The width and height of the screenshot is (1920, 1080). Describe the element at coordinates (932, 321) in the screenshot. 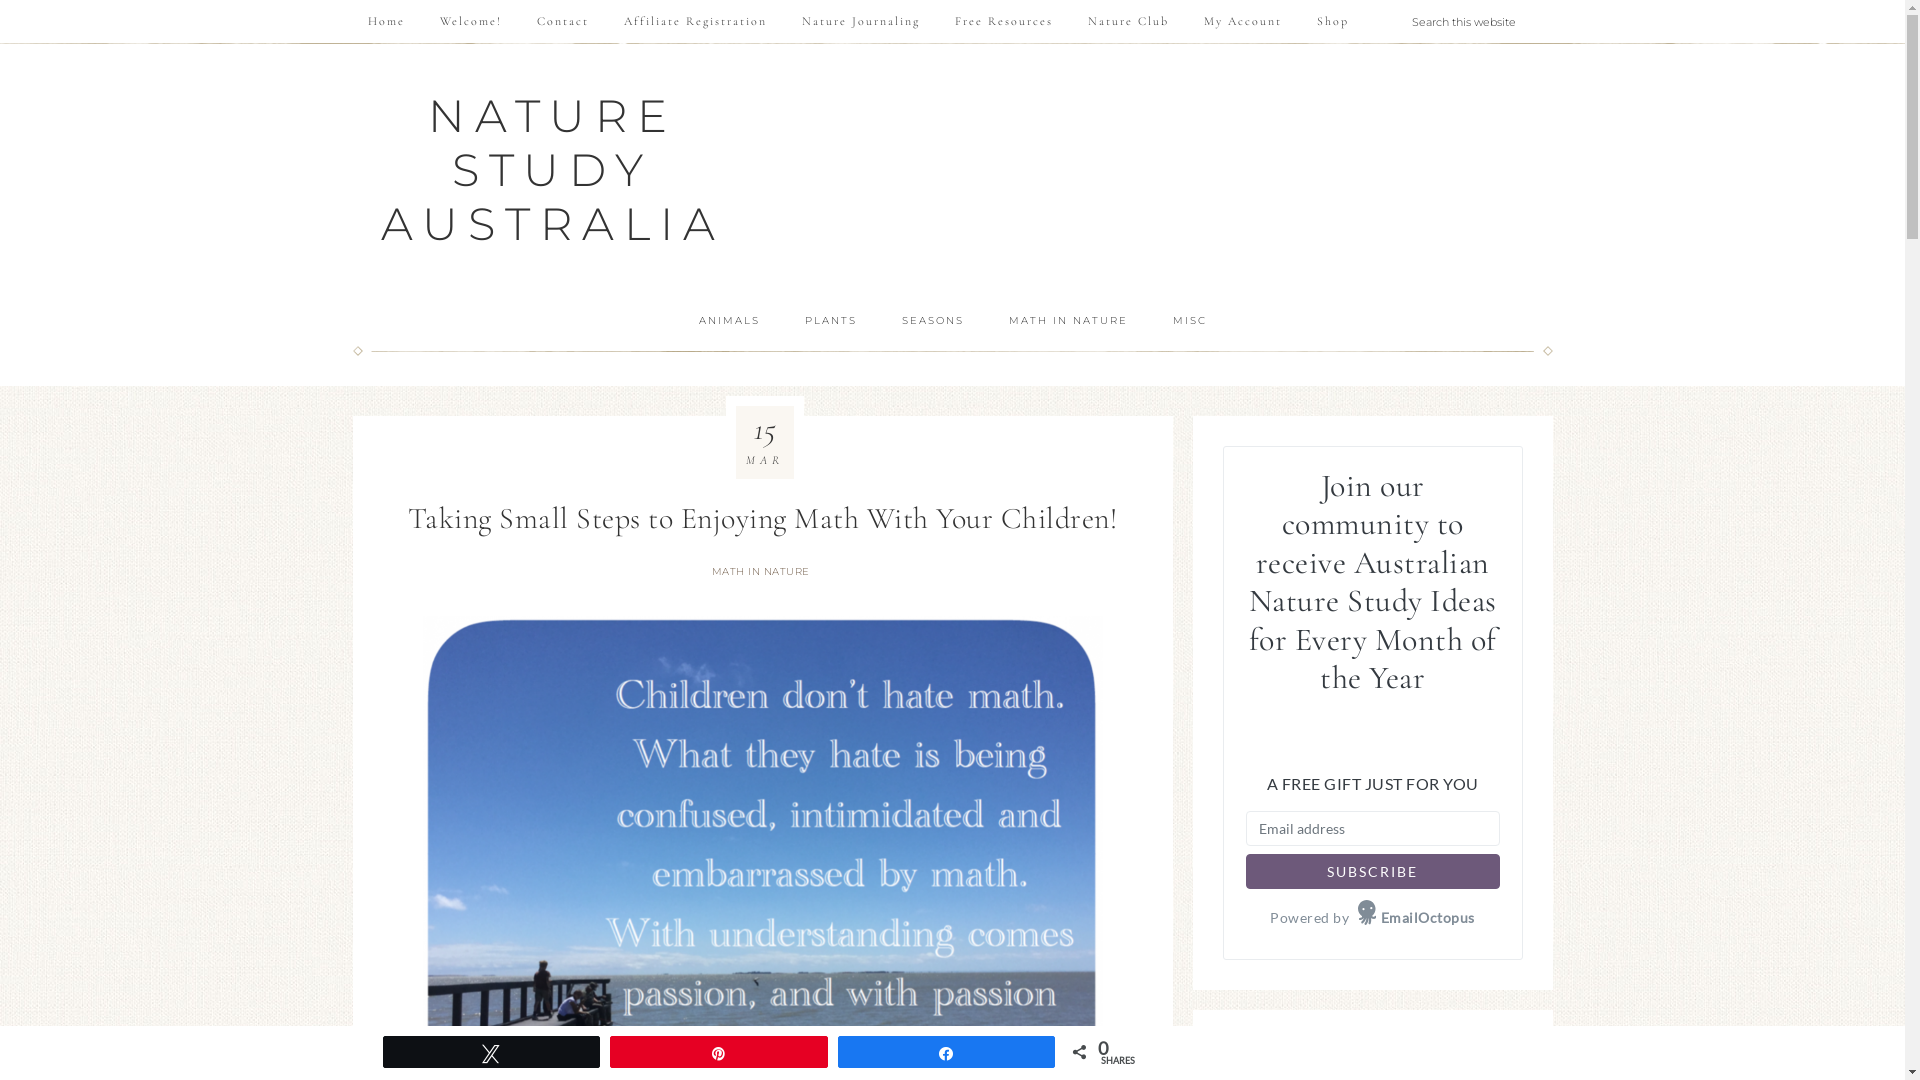

I see `SEASONS` at that location.